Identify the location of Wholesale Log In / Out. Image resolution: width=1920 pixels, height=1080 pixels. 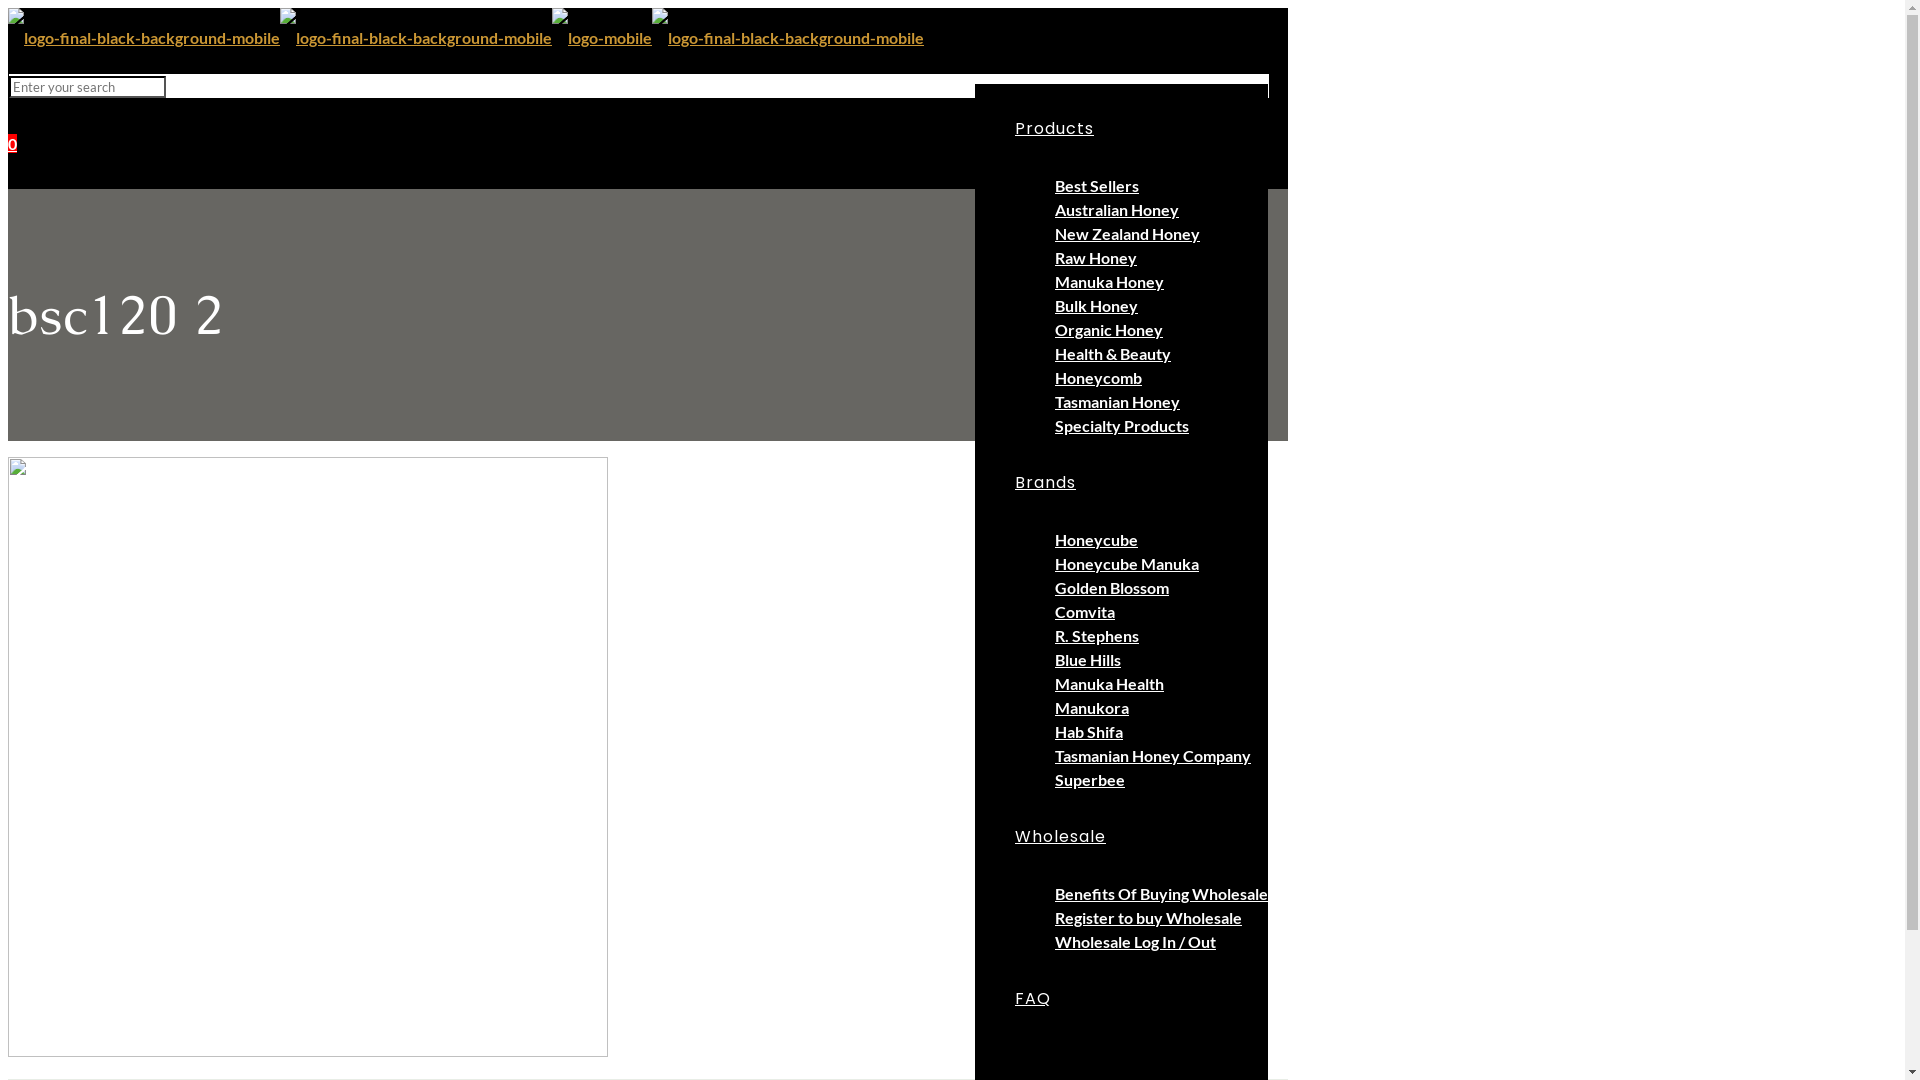
(1136, 942).